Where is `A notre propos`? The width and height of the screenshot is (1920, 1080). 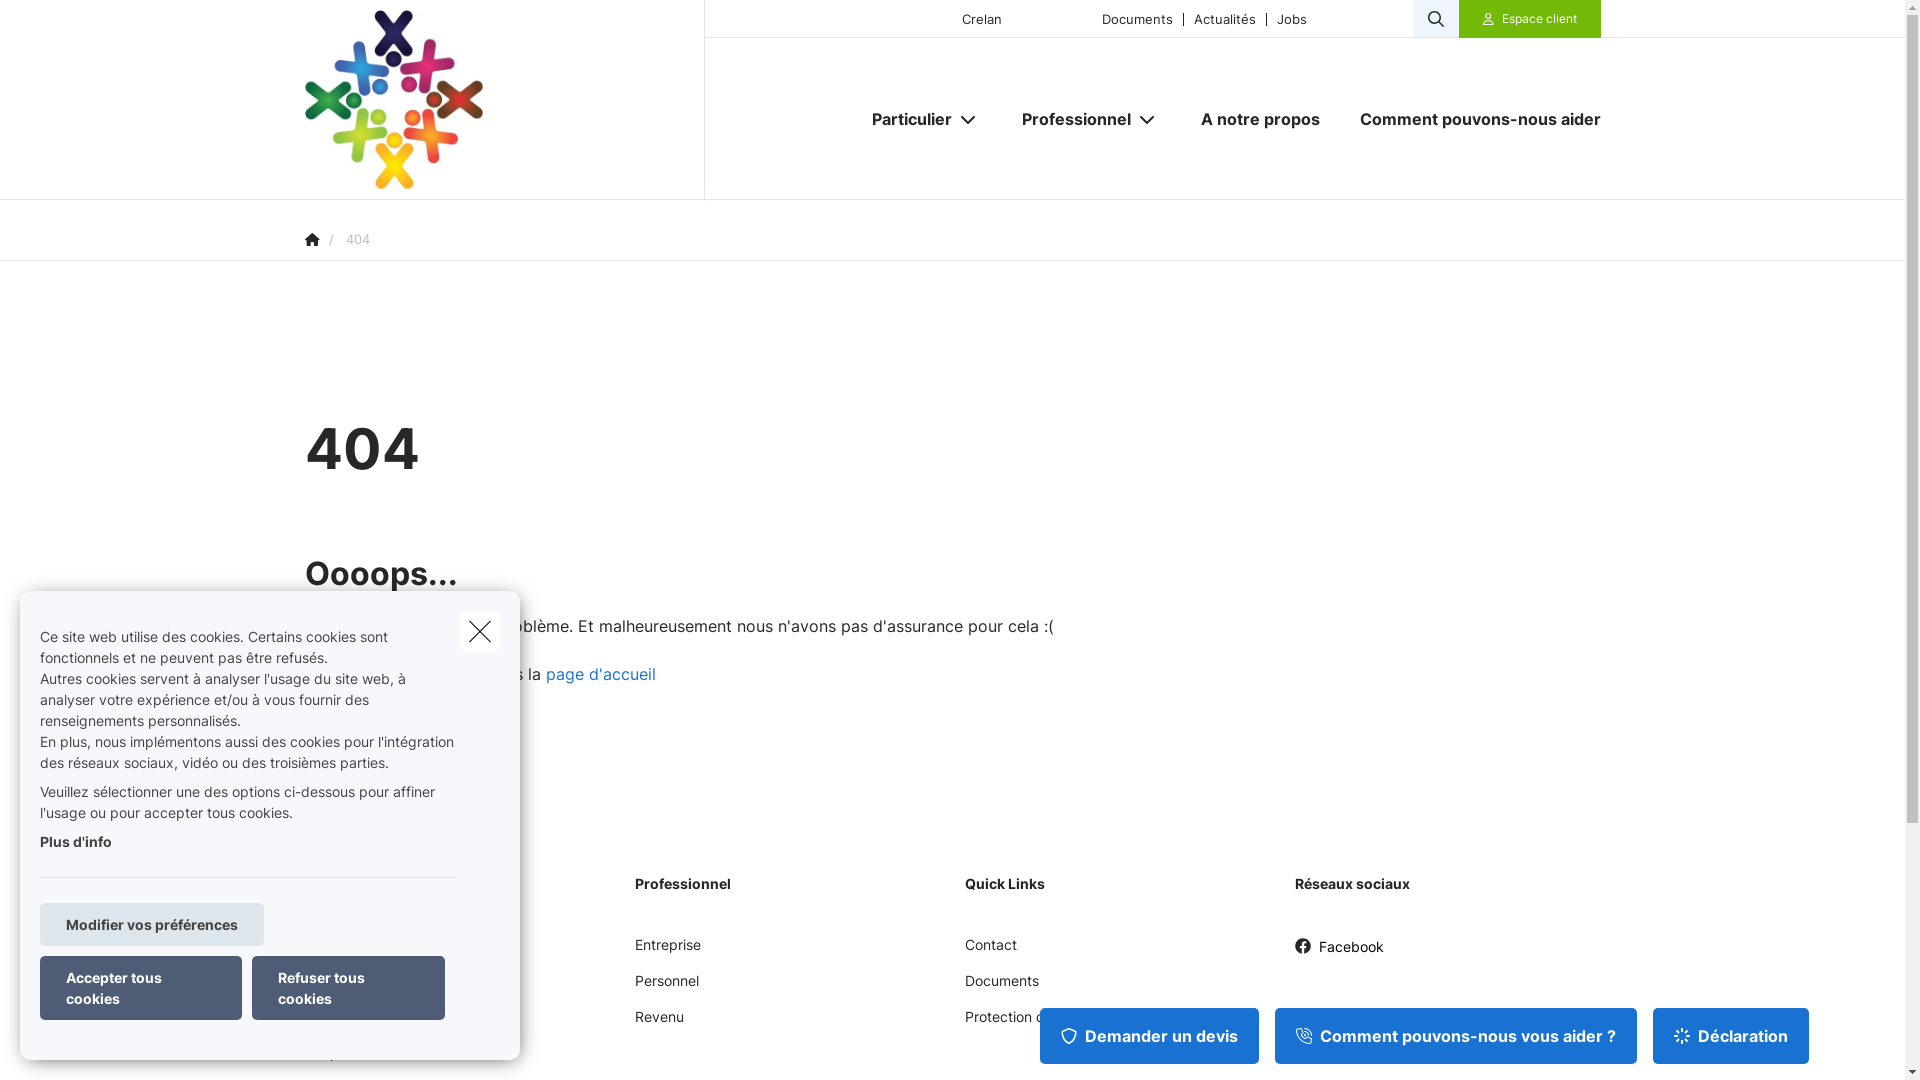 A notre propos is located at coordinates (1260, 119).